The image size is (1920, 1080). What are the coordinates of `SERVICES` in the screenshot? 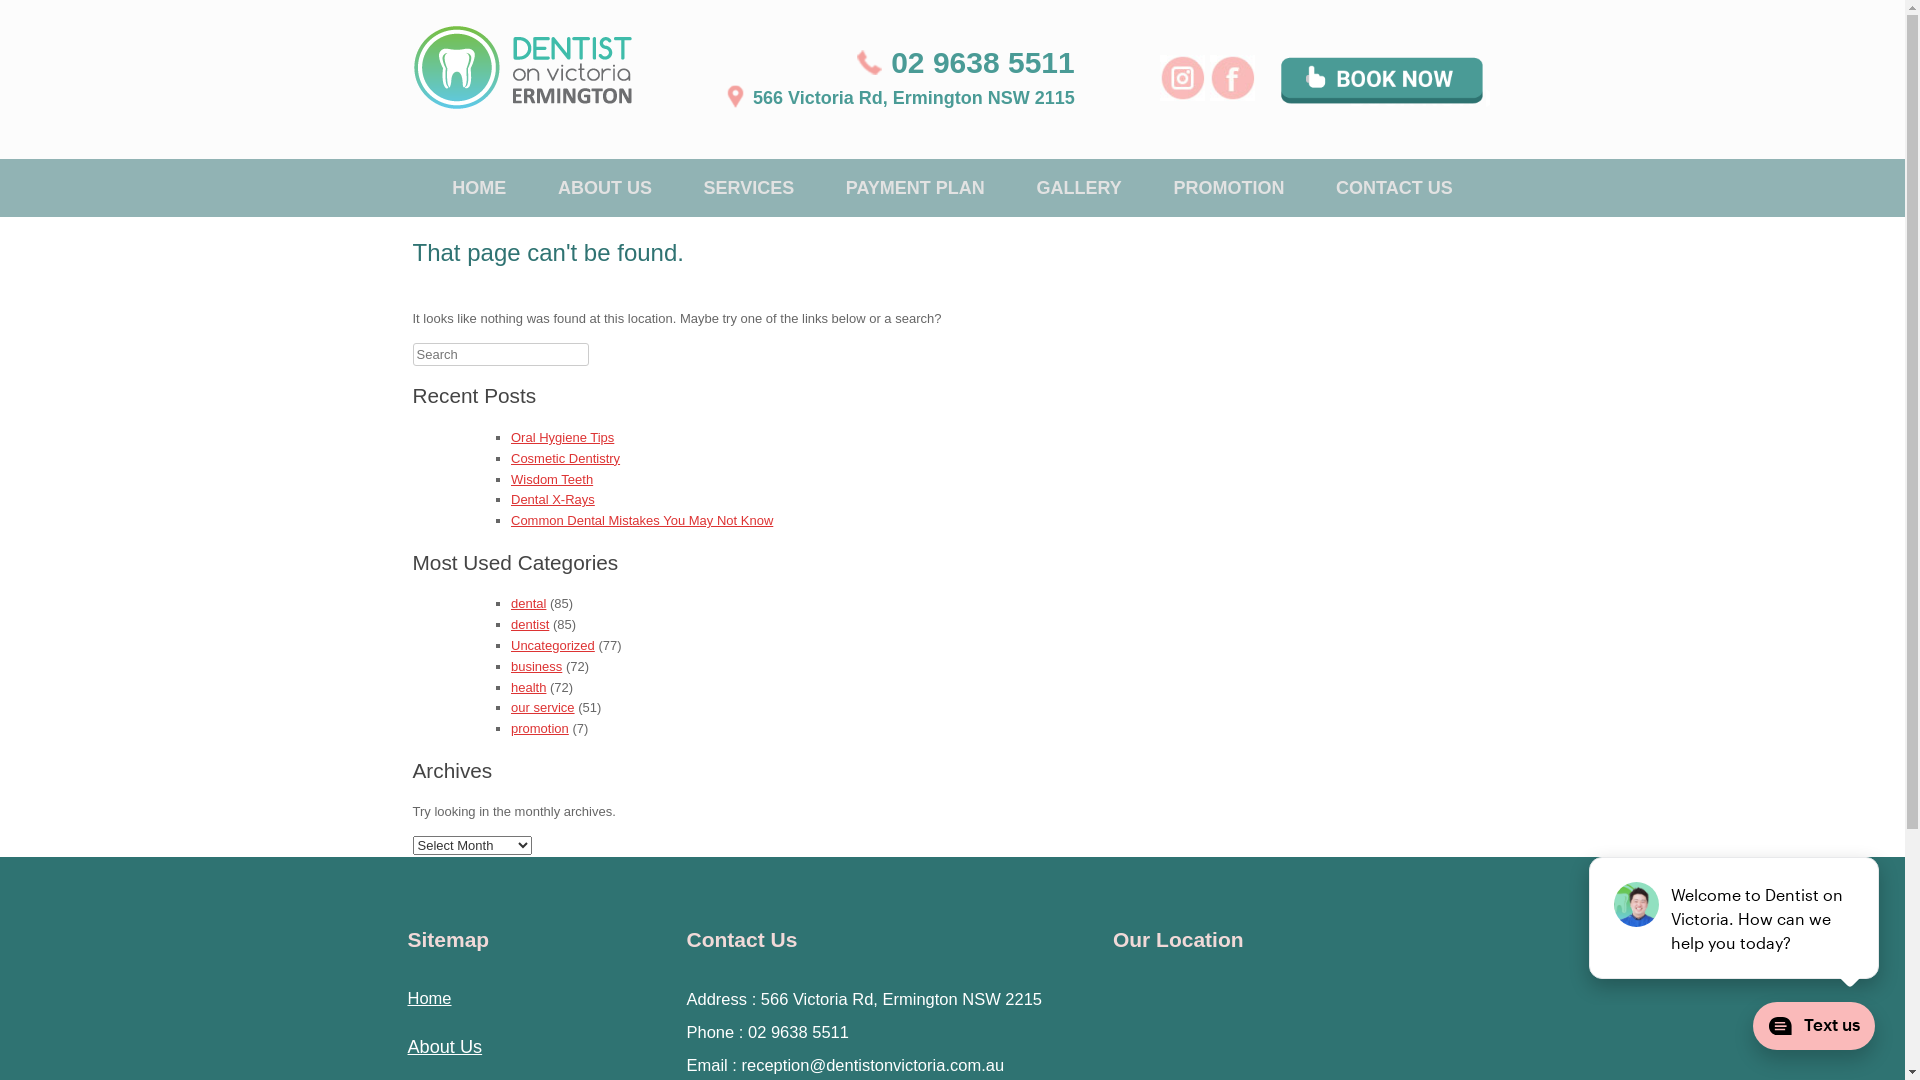 It's located at (750, 187).